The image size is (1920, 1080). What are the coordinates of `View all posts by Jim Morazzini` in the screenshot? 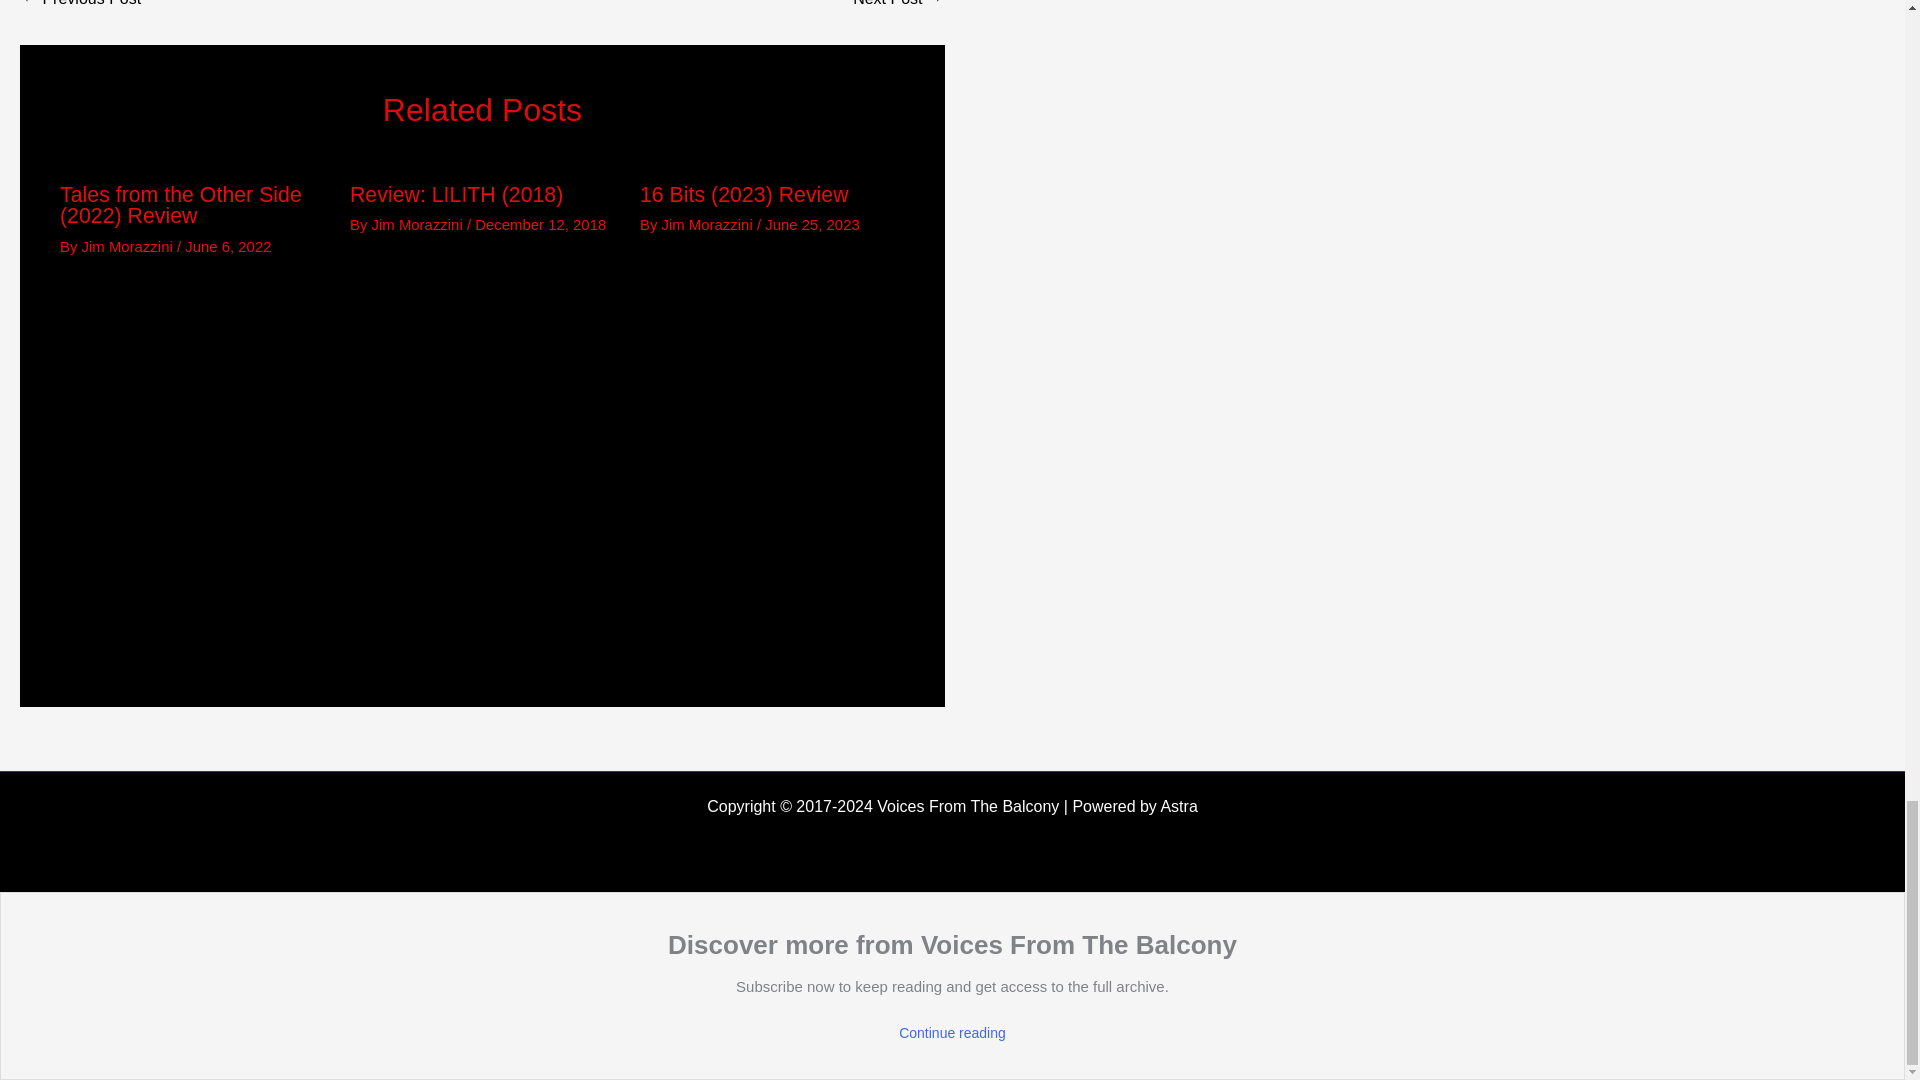 It's located at (419, 224).